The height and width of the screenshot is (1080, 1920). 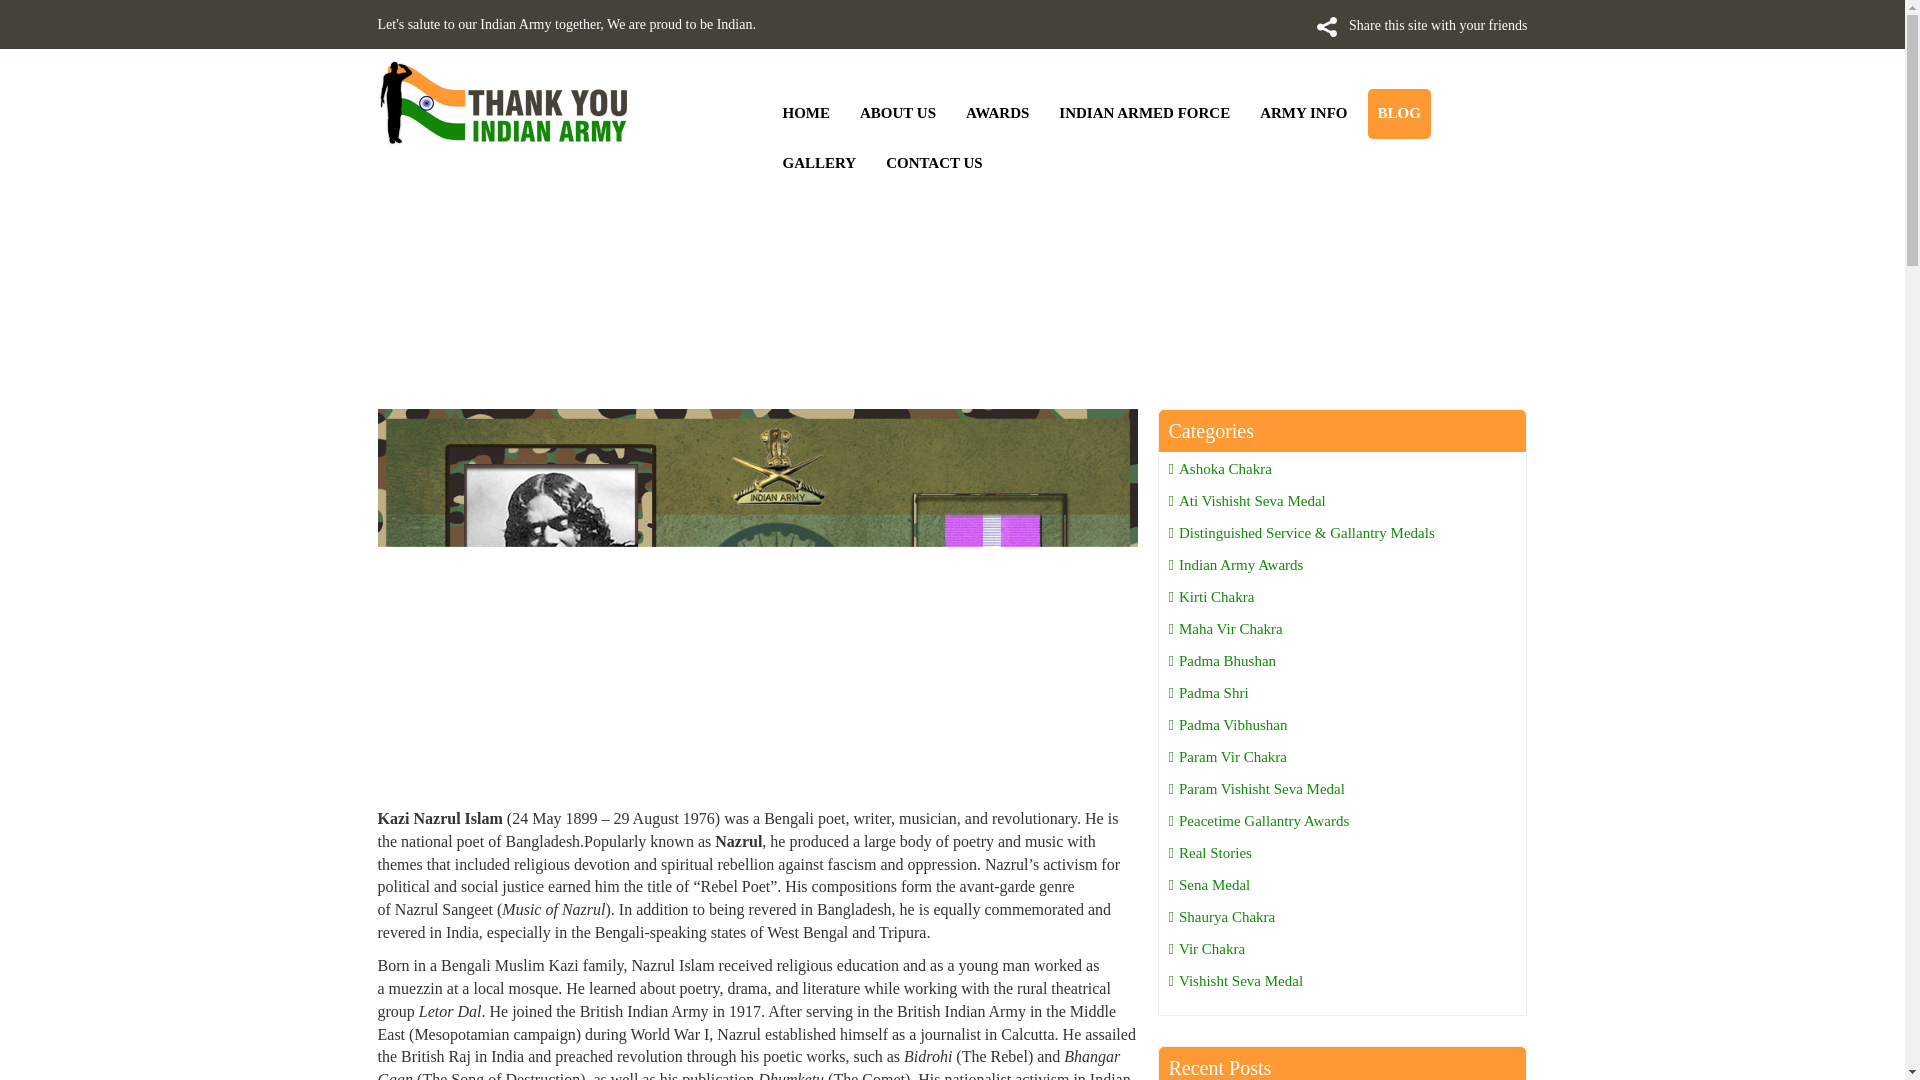 I want to click on BLOG, so click(x=1398, y=114).